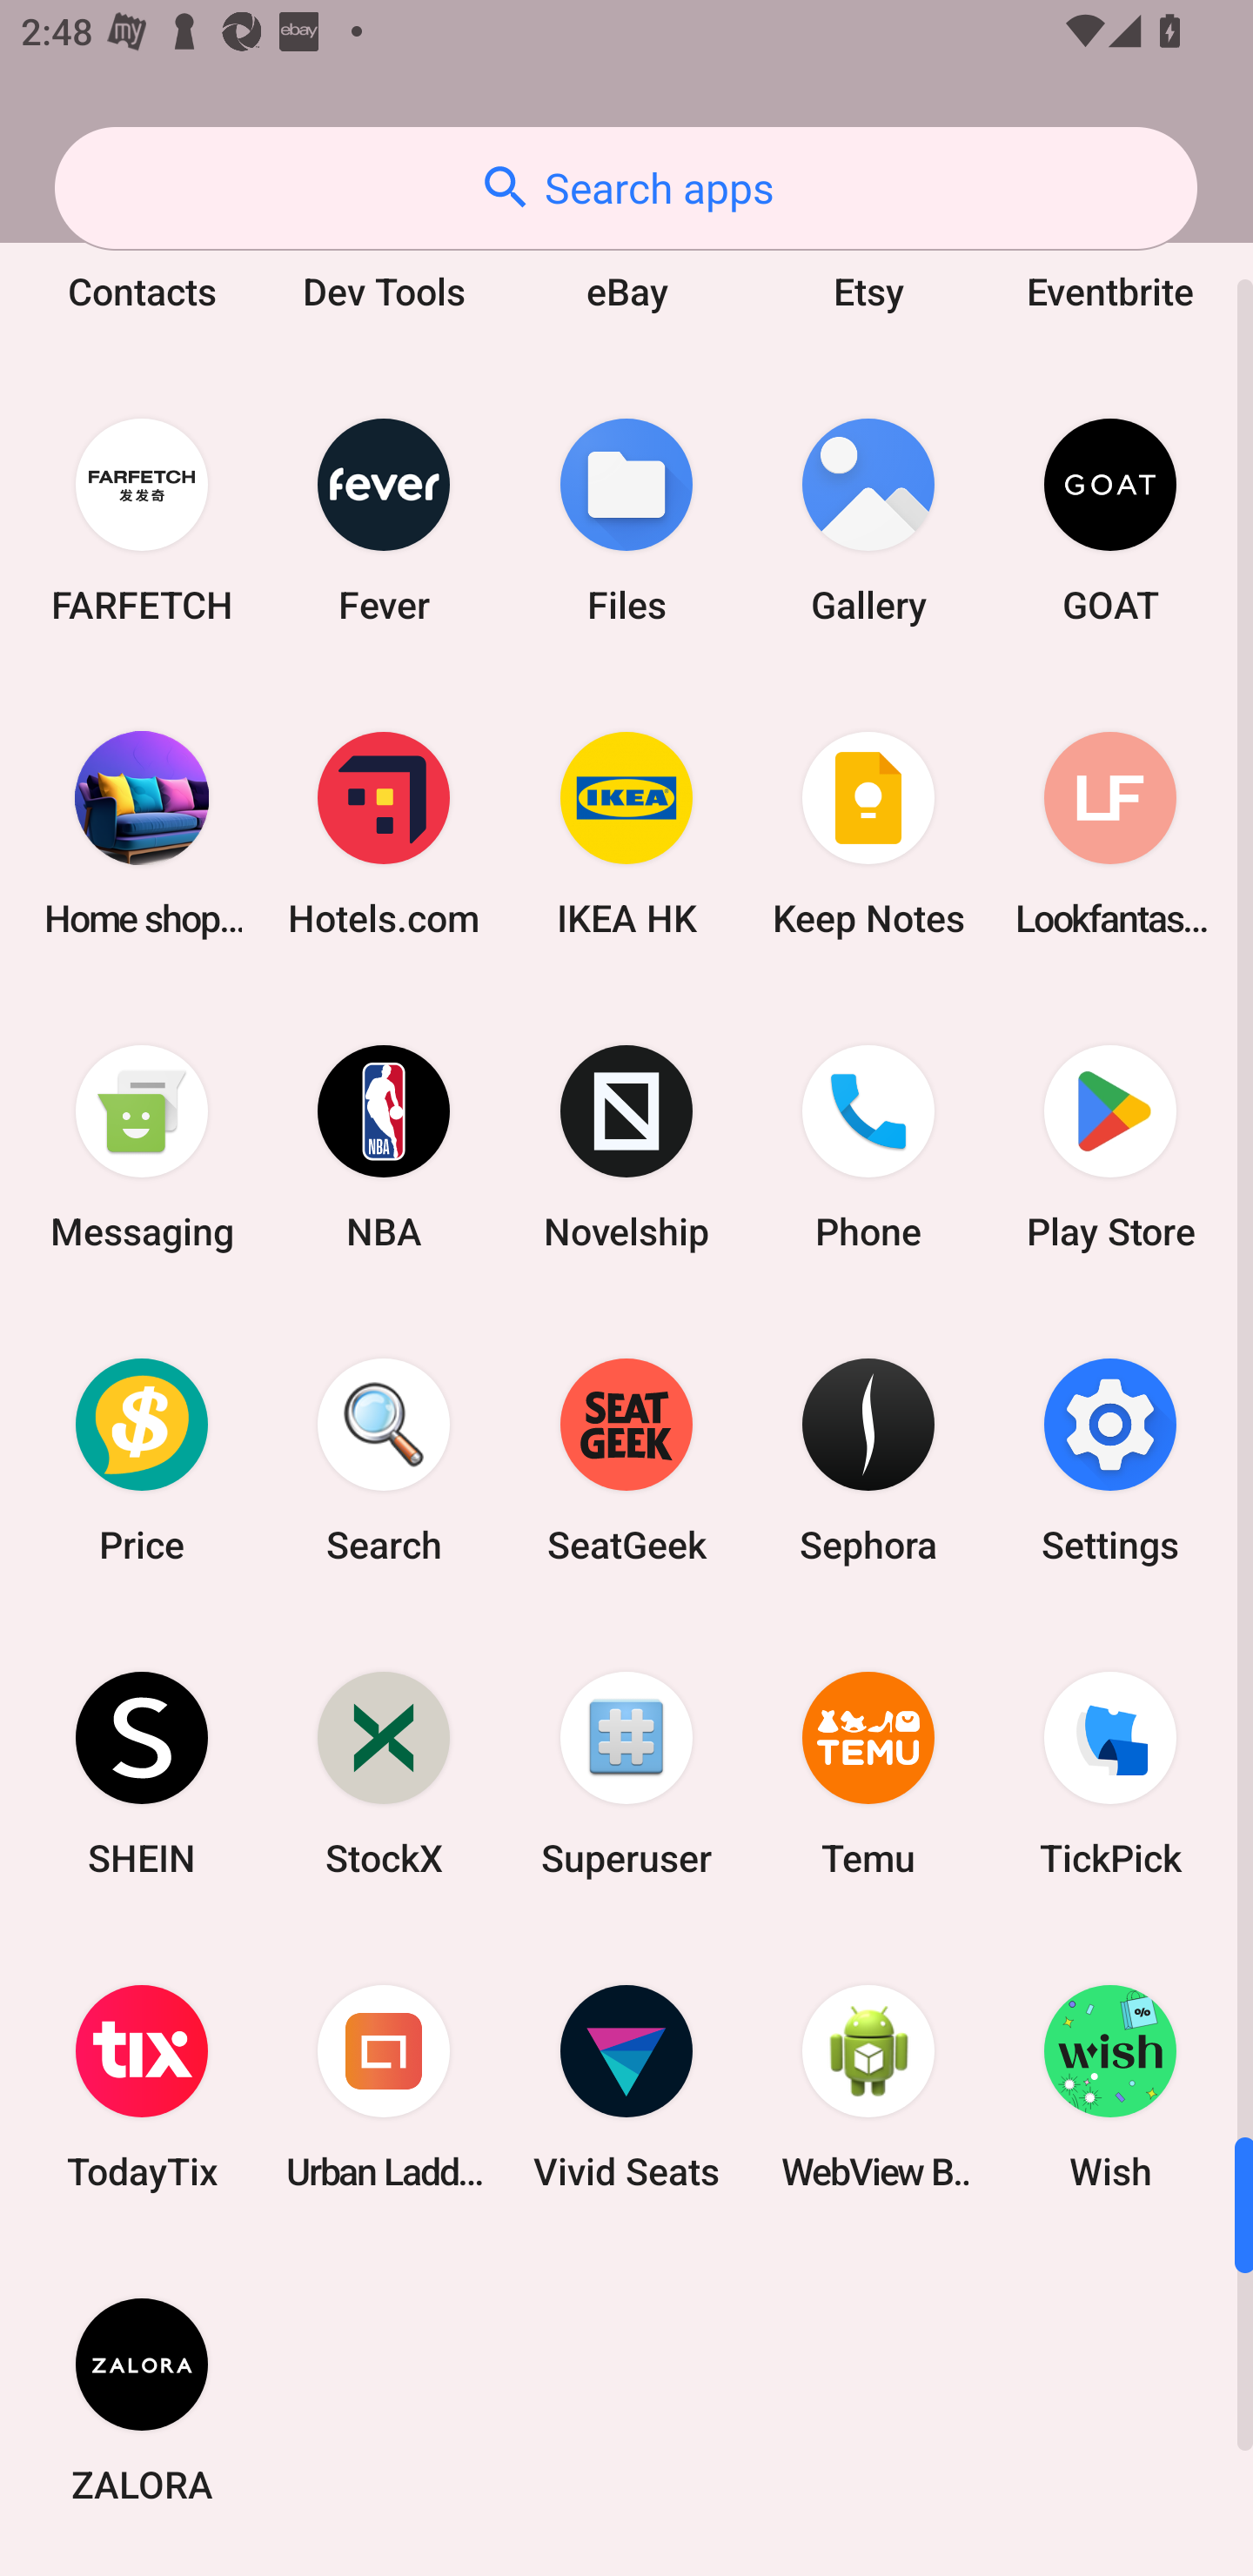  What do you see at coordinates (868, 1774) in the screenshot?
I see `Temu` at bounding box center [868, 1774].